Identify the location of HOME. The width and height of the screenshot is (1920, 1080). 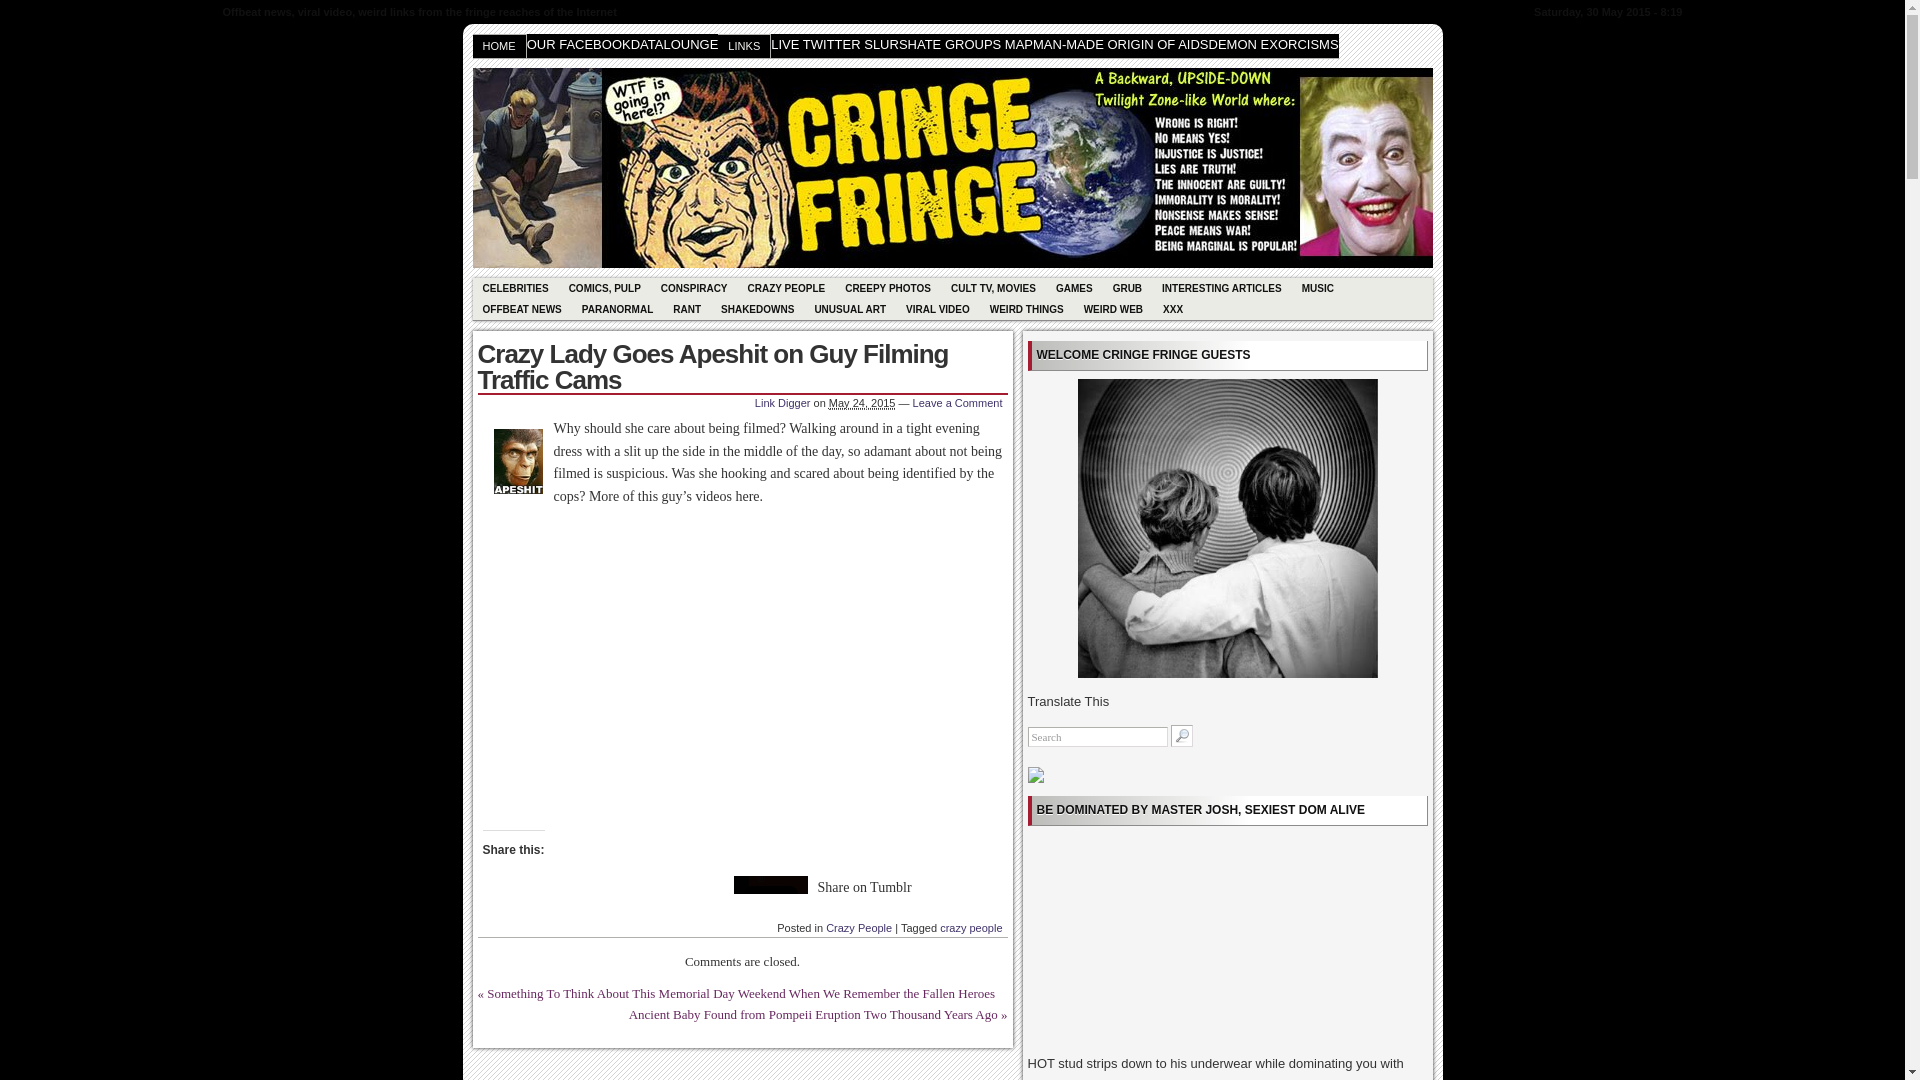
(499, 46).